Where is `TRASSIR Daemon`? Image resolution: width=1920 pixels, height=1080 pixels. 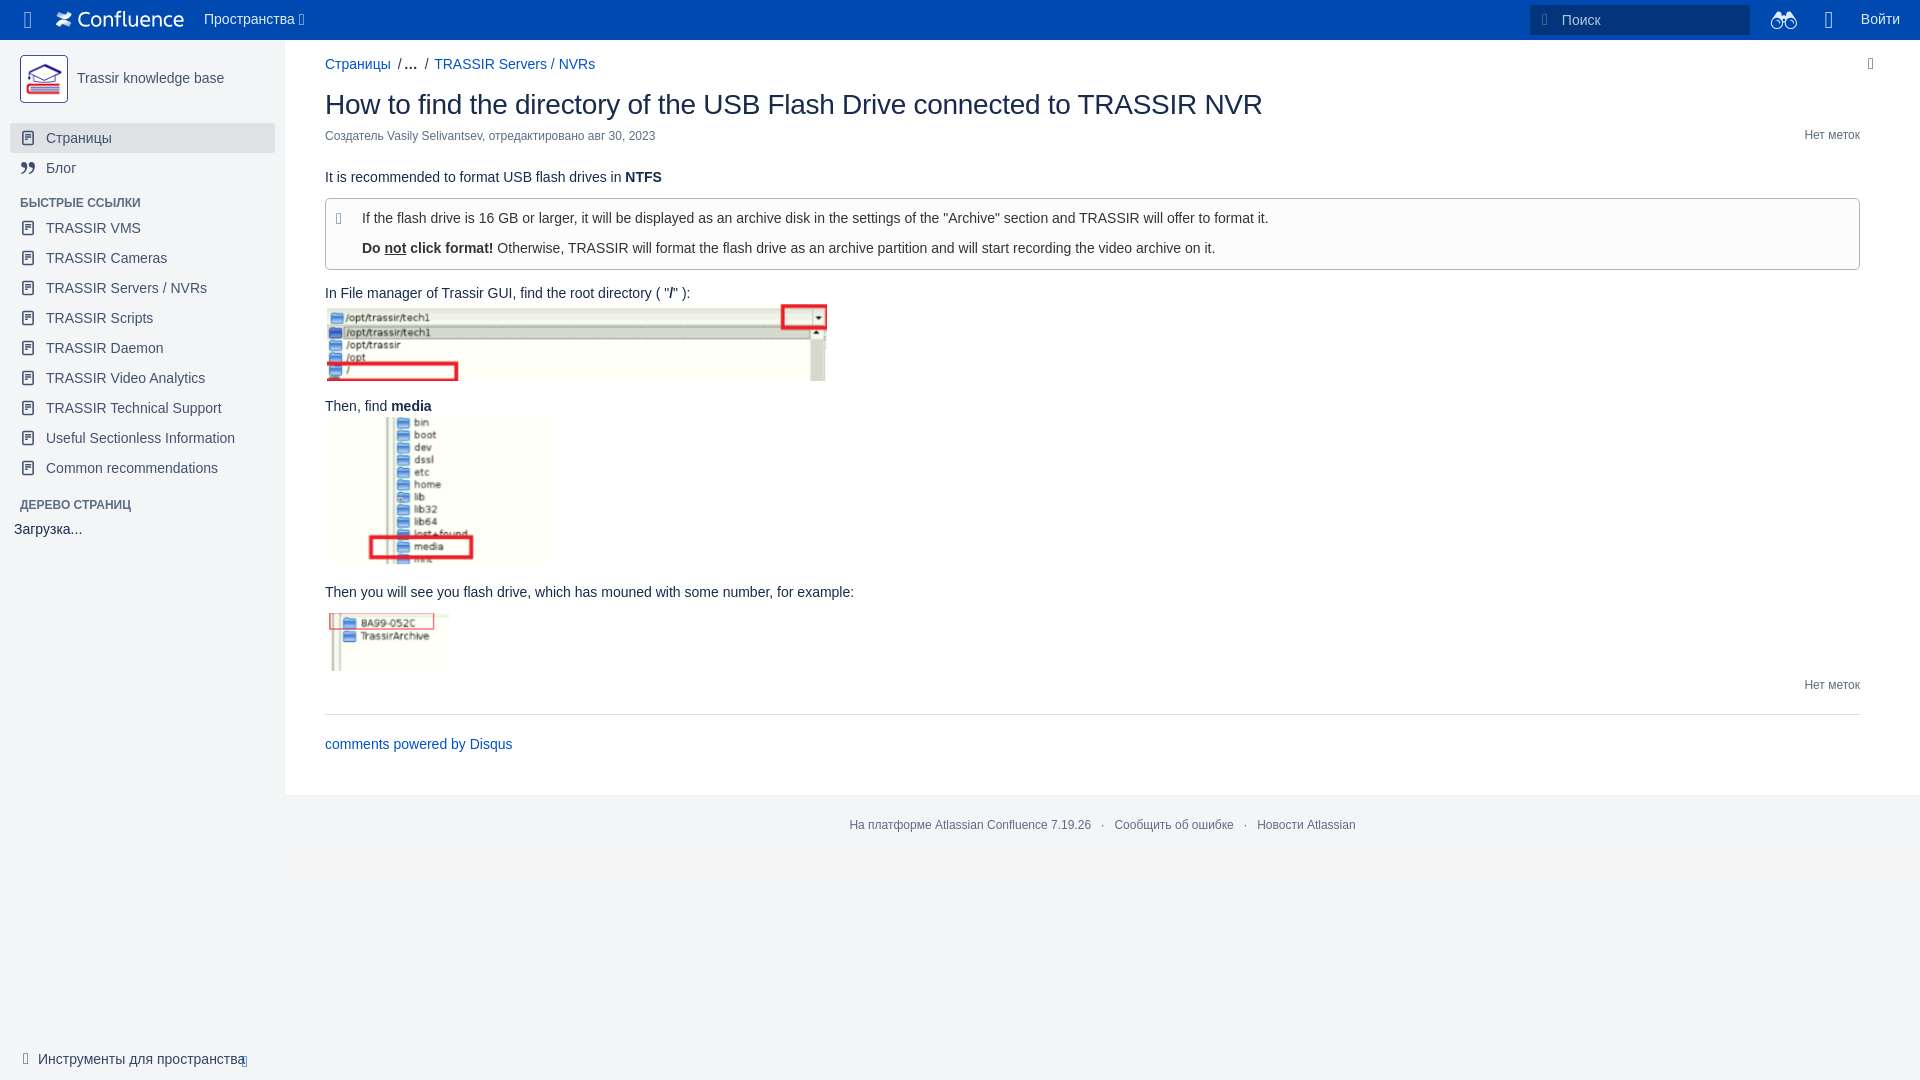 TRASSIR Daemon is located at coordinates (142, 347).